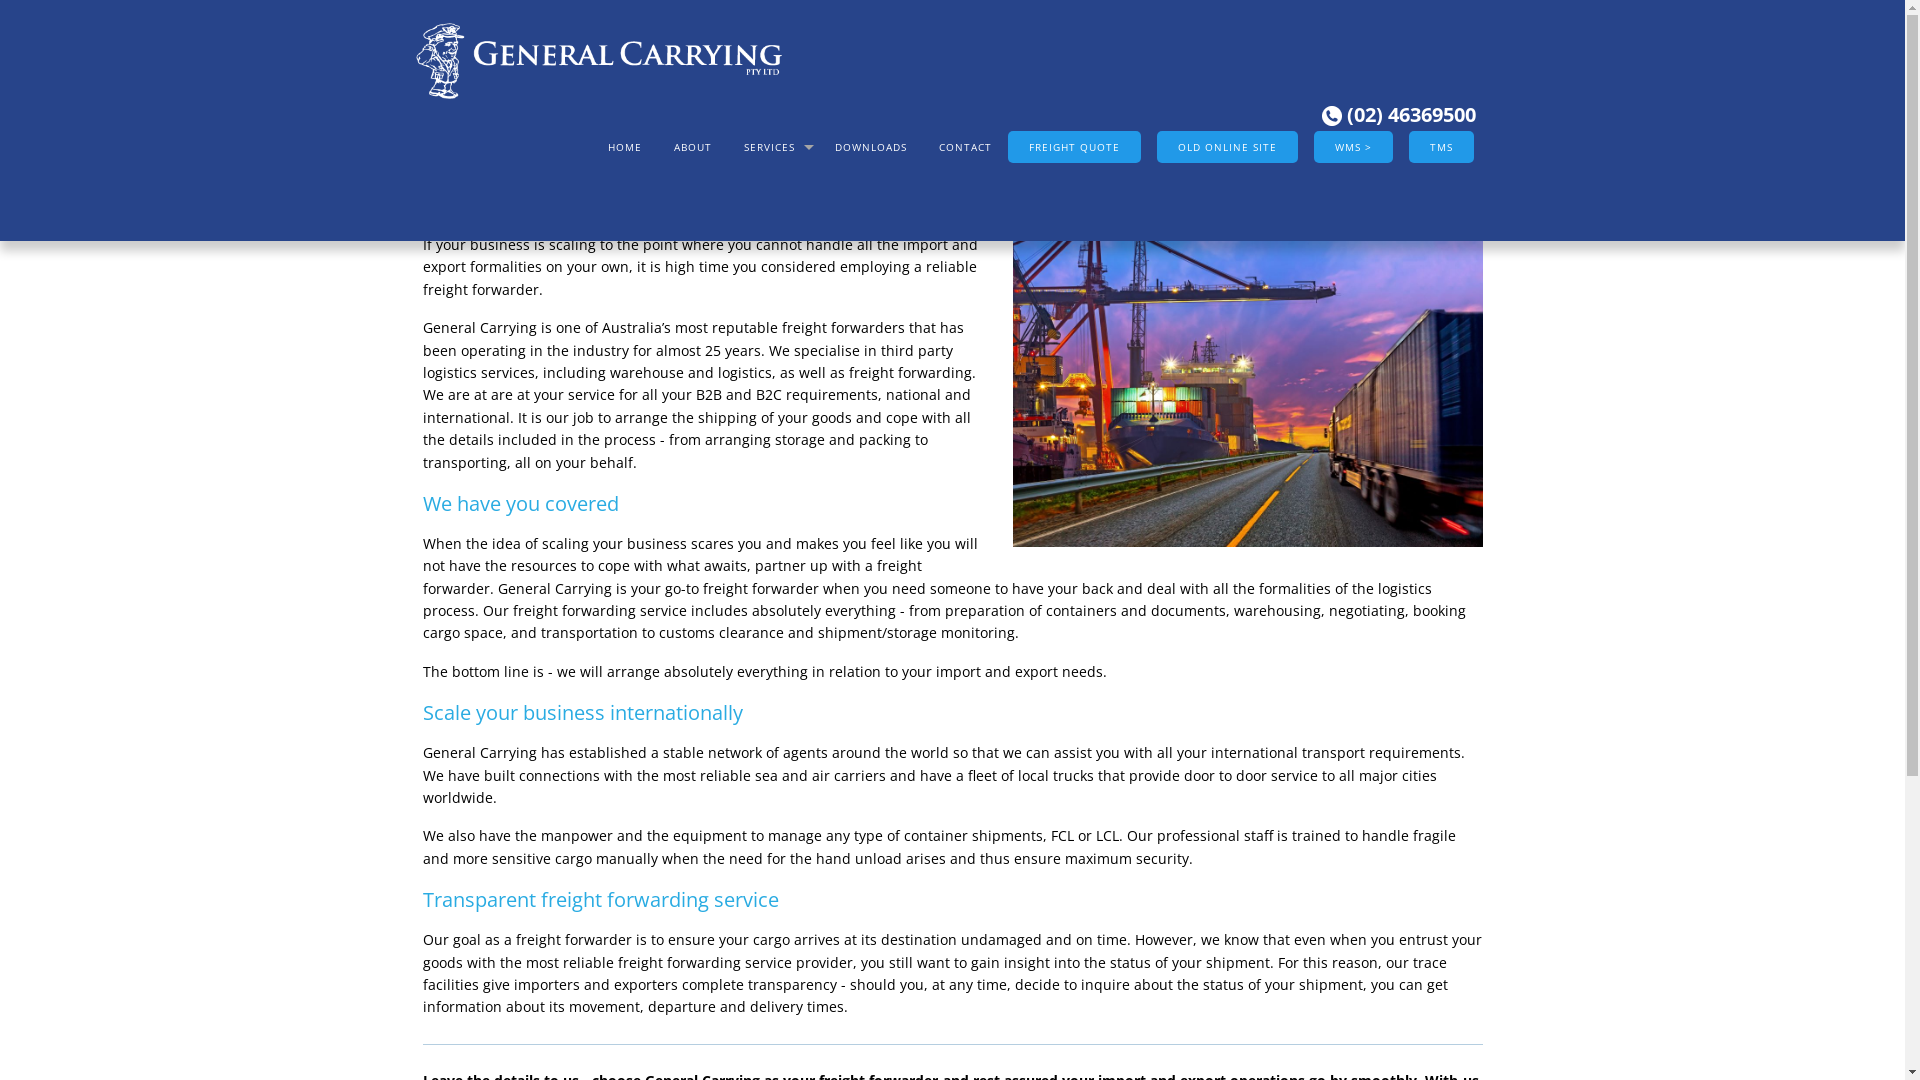  What do you see at coordinates (1354, 147) in the screenshot?
I see `WMS >` at bounding box center [1354, 147].